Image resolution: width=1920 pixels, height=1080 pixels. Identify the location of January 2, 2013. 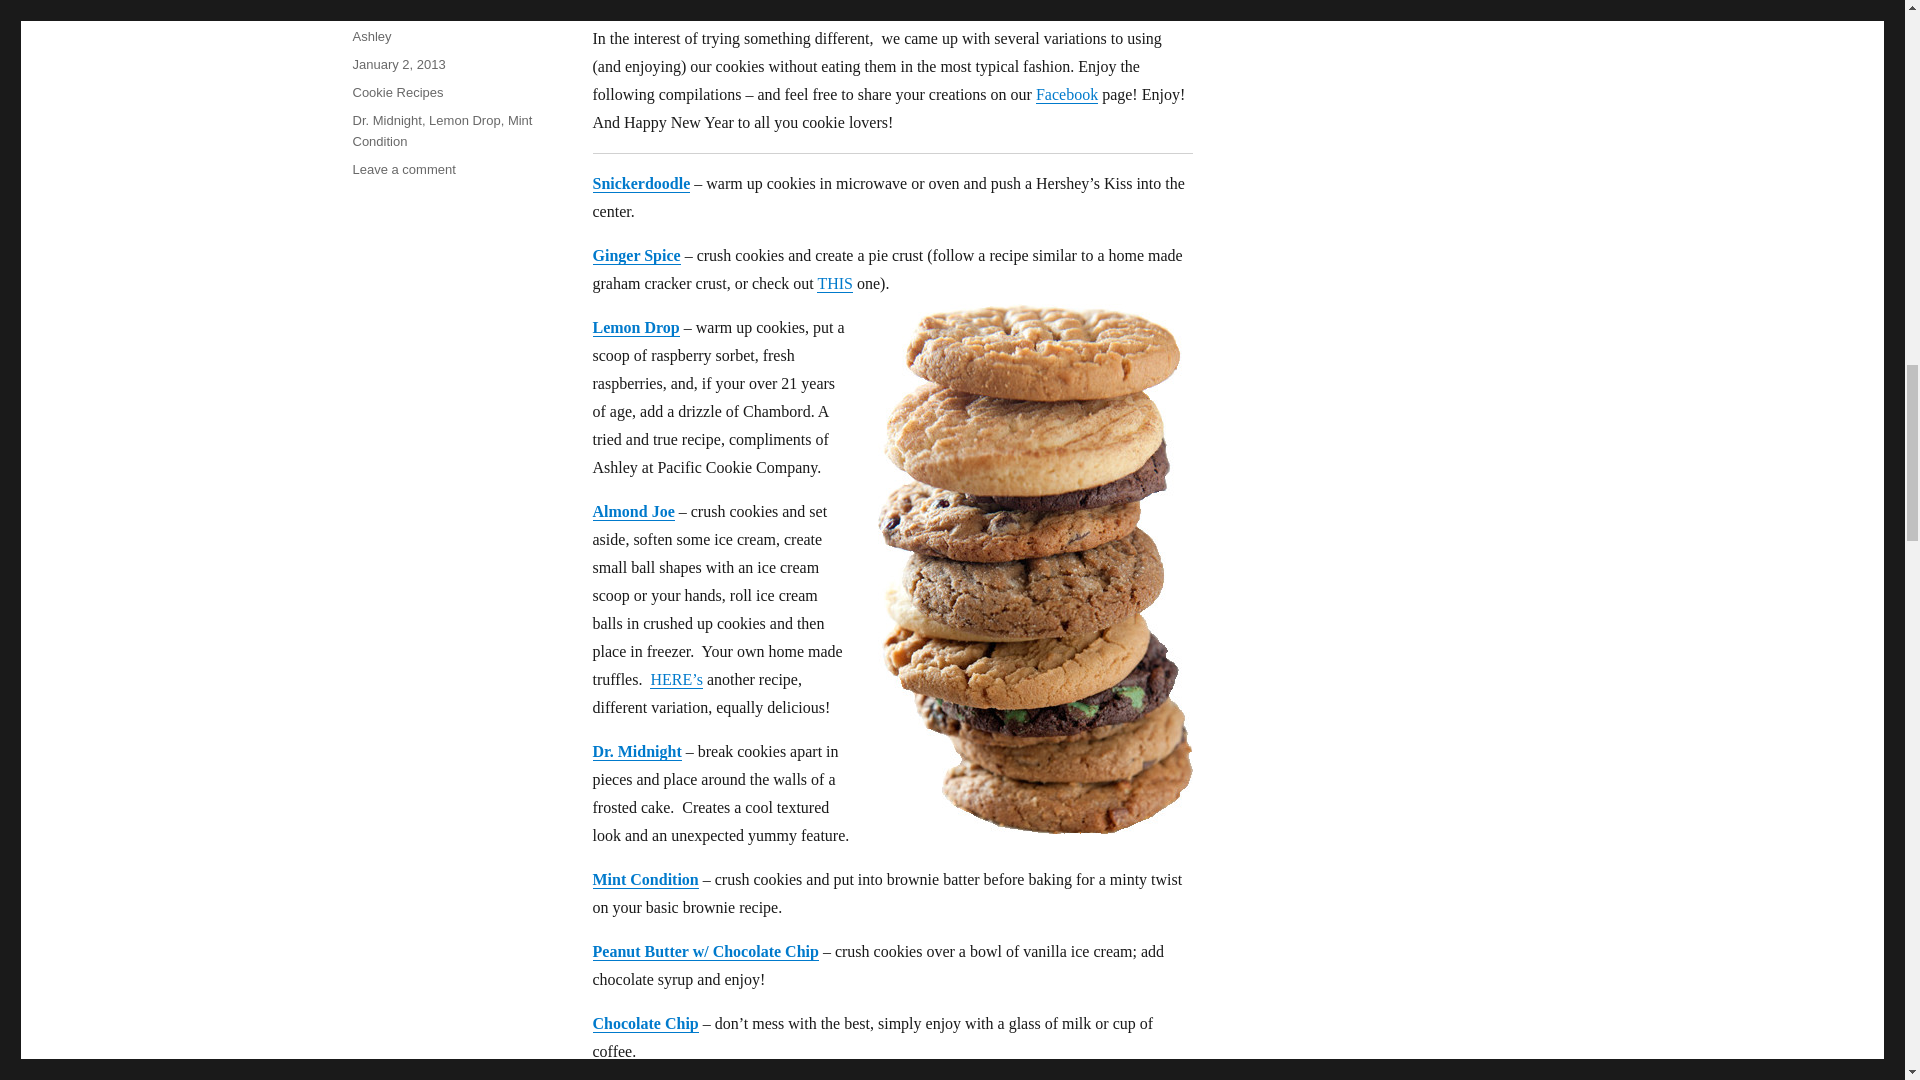
(398, 64).